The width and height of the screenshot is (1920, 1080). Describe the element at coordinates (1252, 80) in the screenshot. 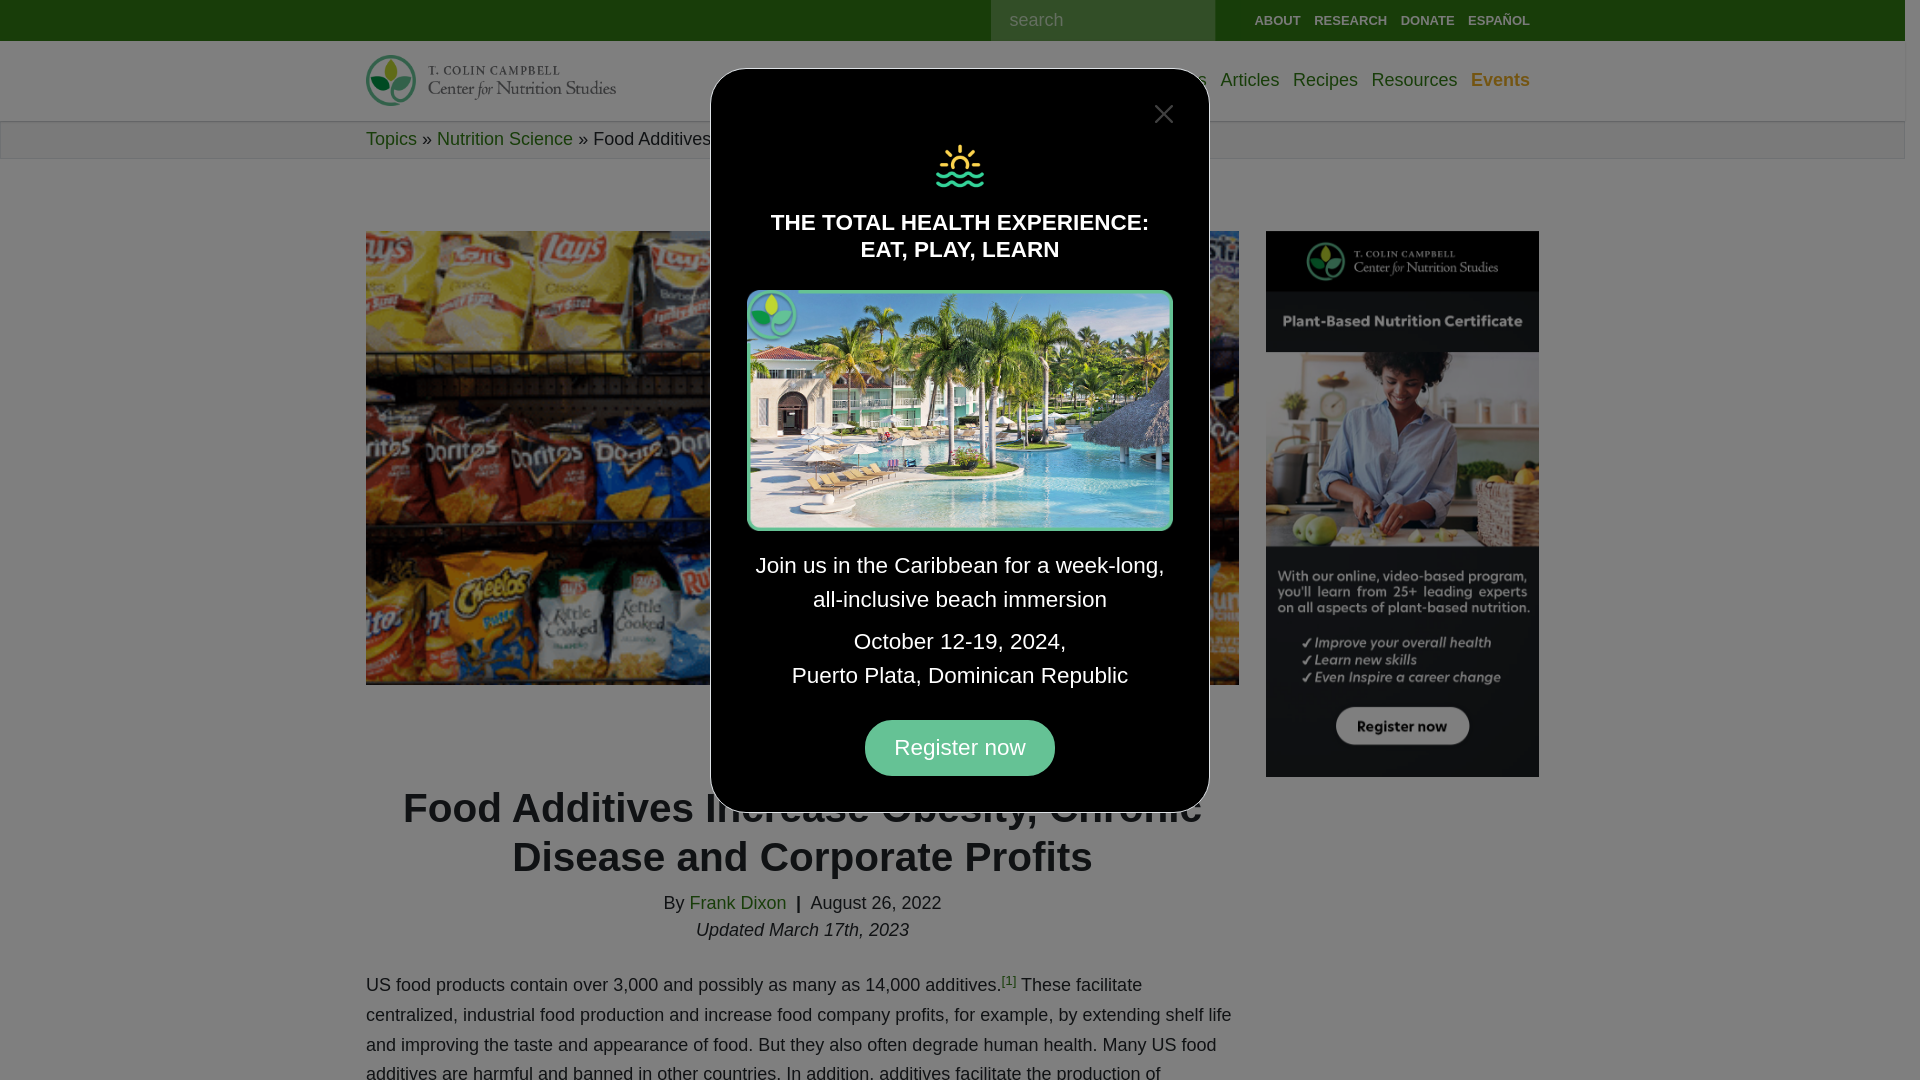

I see `Articles` at that location.